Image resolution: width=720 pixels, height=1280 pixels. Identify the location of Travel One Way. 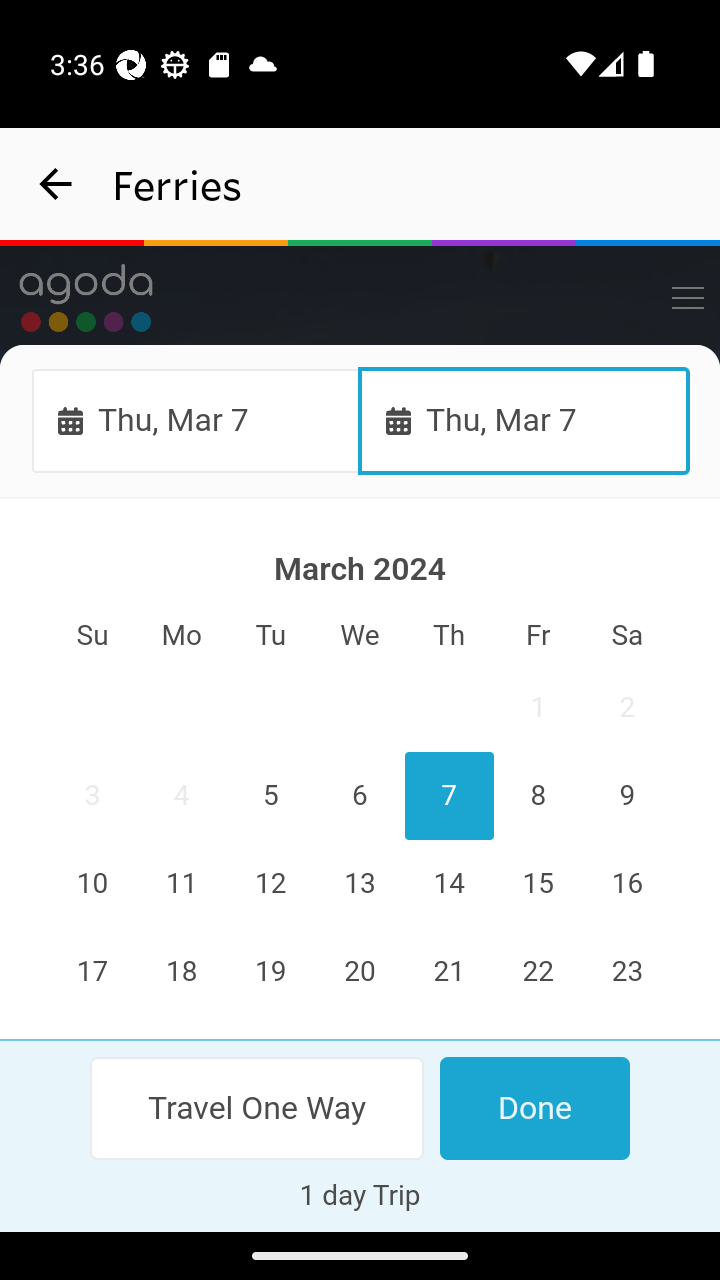
(258, 1108).